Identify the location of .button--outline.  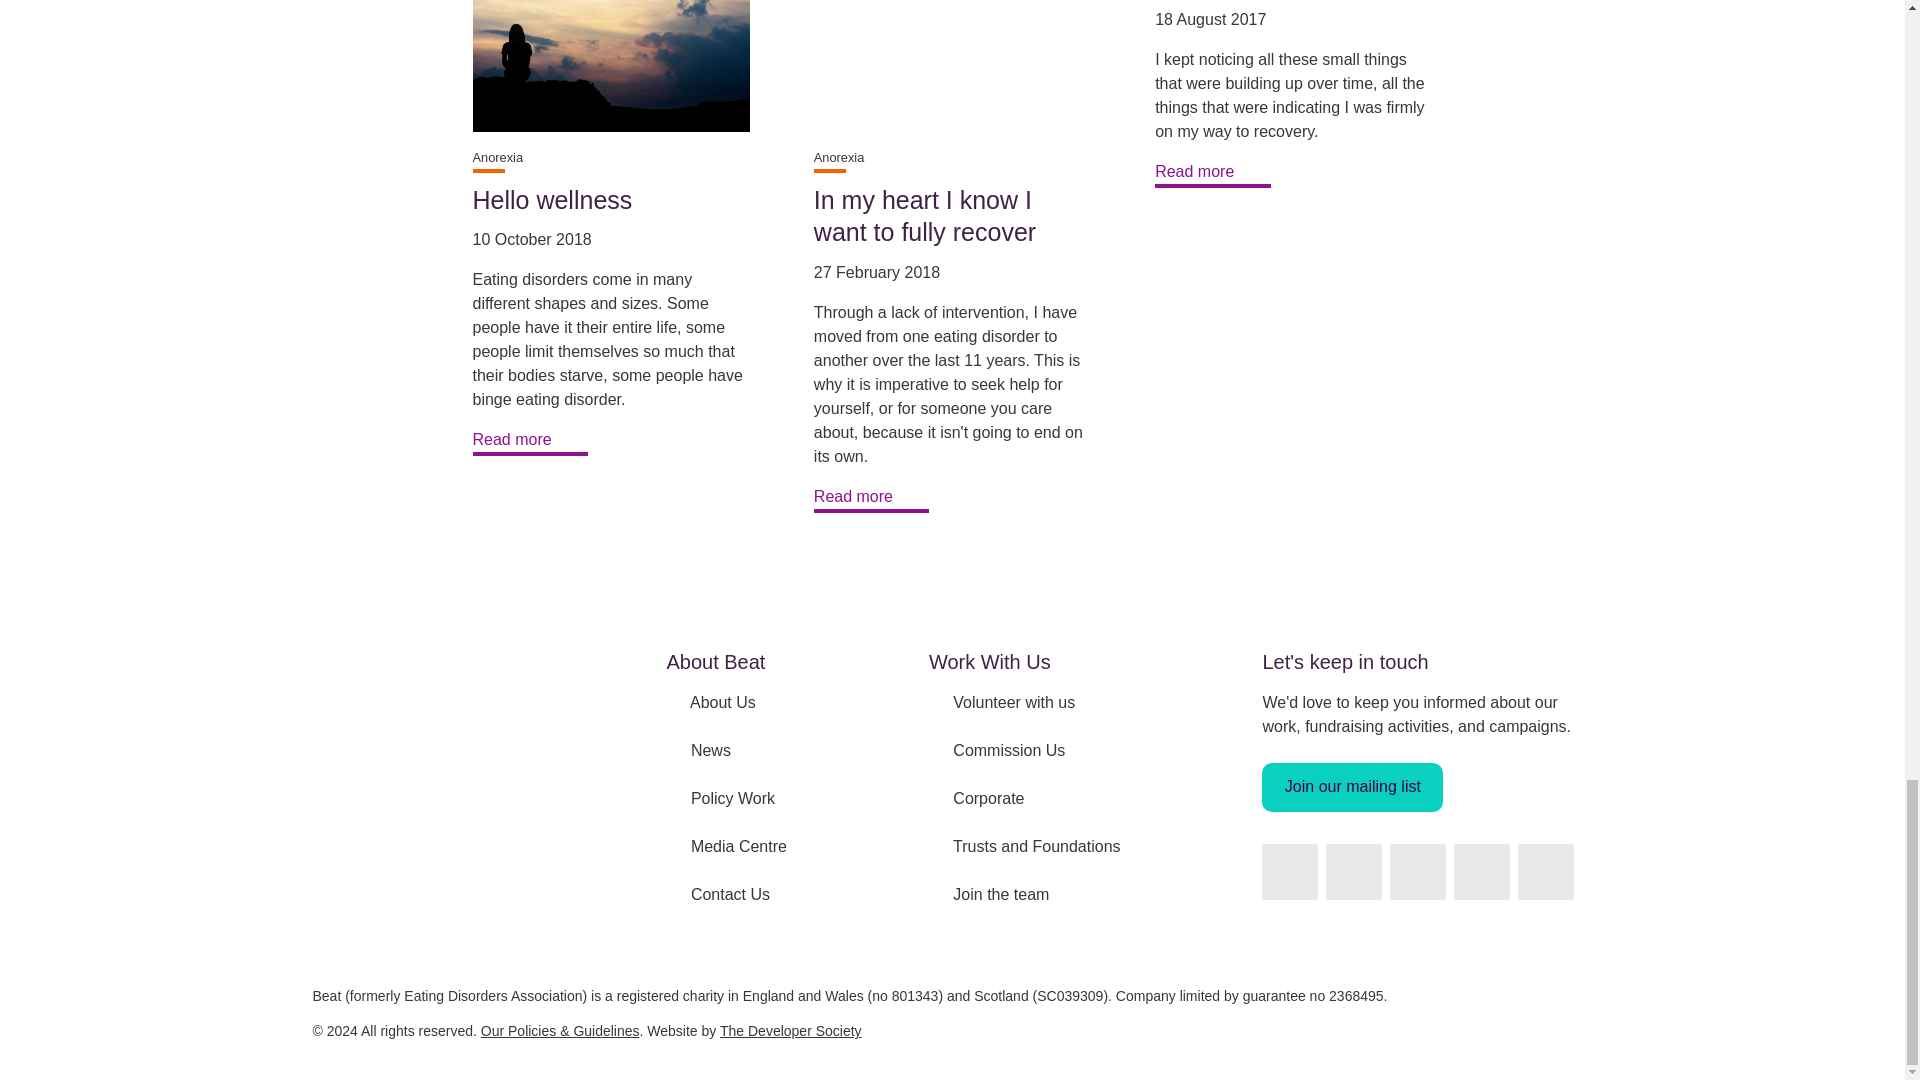
(530, 441).